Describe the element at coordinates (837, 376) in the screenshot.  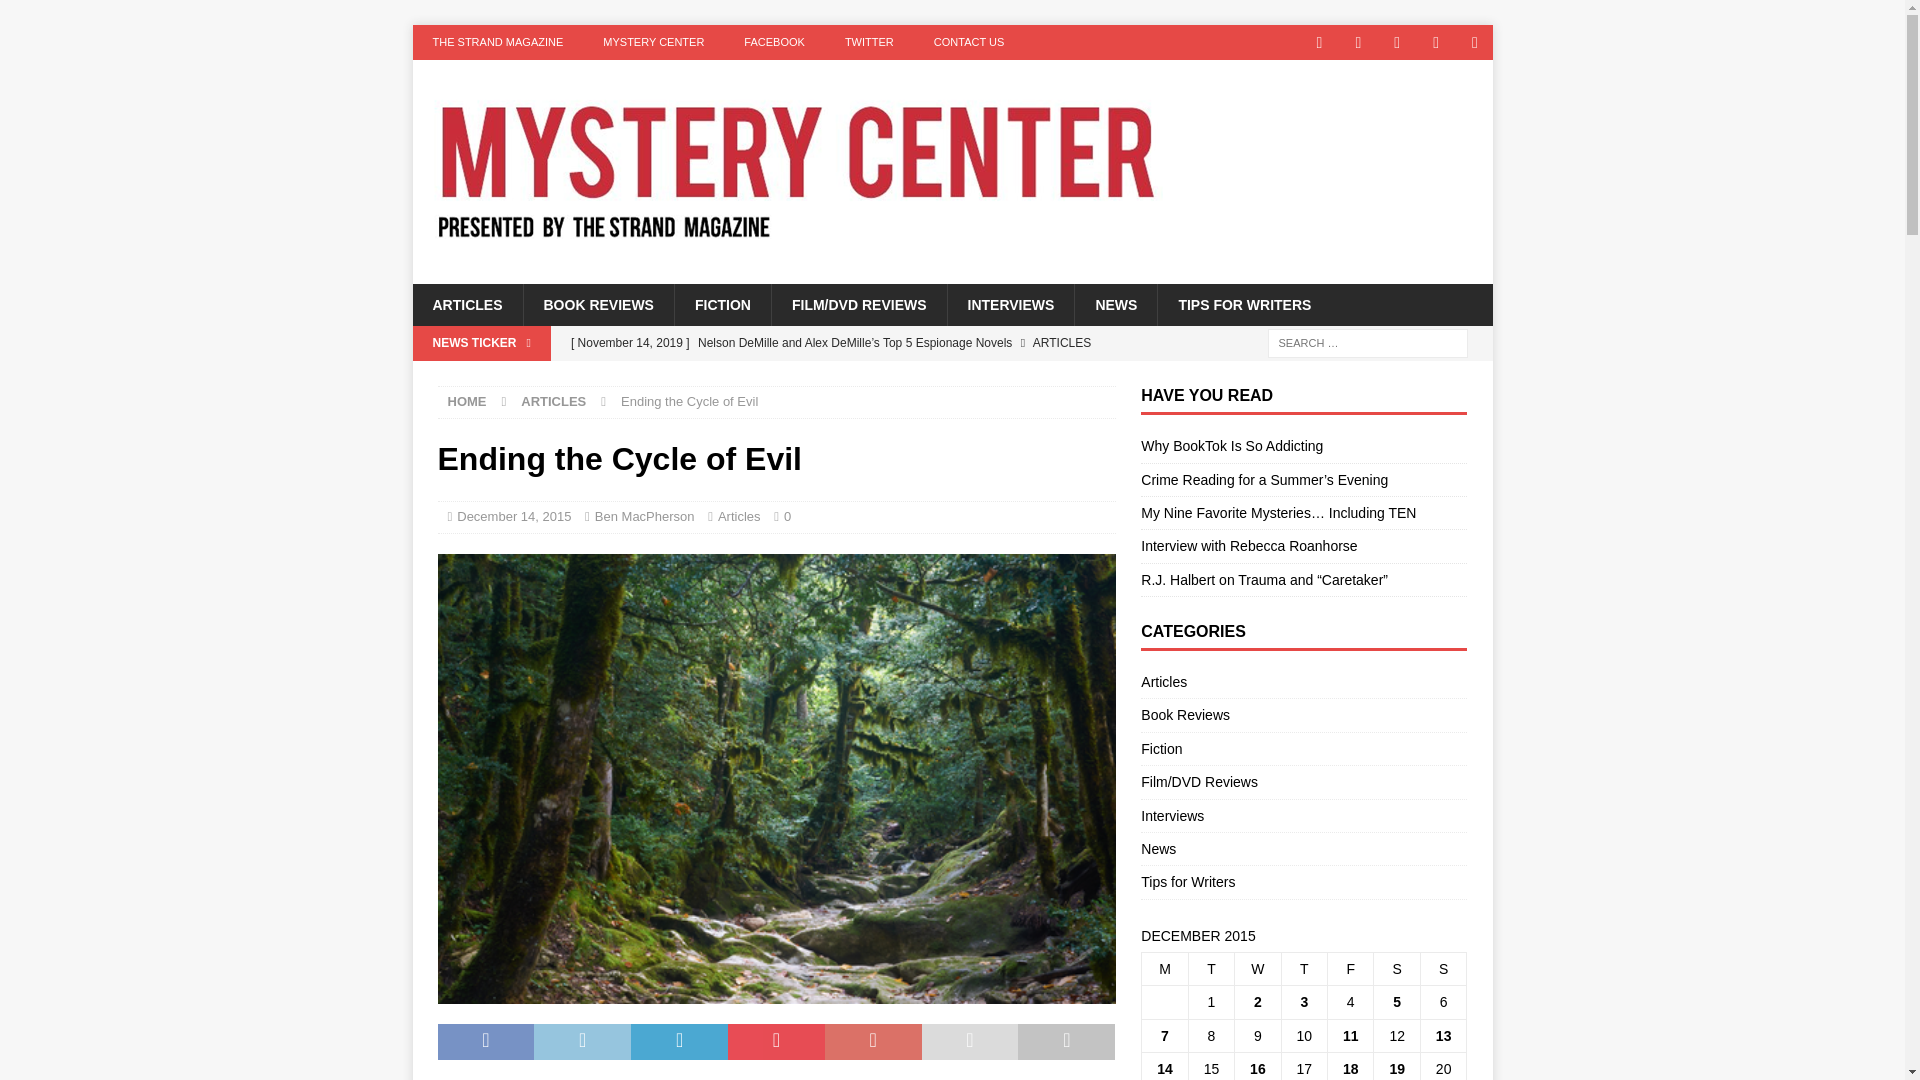
I see `Why BookTok Is So Addicting` at that location.